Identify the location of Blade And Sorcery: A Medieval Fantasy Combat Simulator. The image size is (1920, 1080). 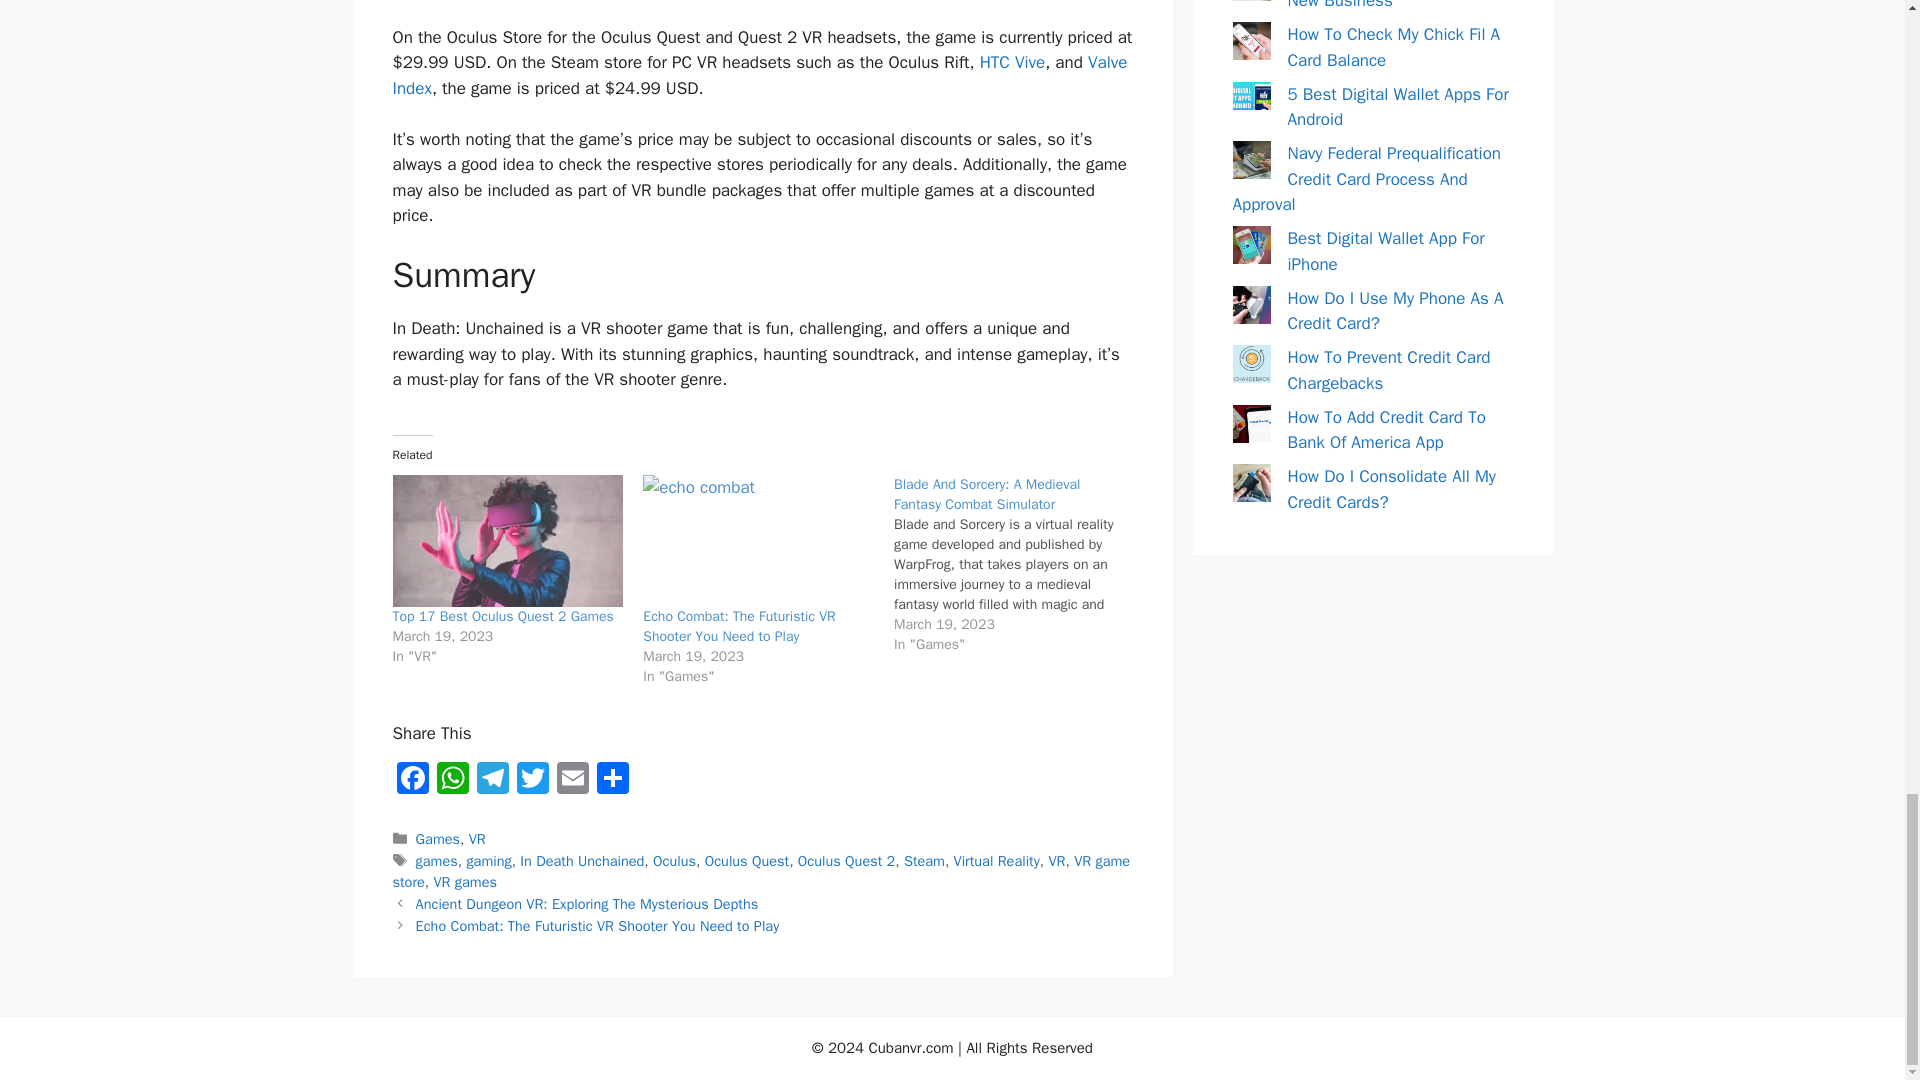
(986, 494).